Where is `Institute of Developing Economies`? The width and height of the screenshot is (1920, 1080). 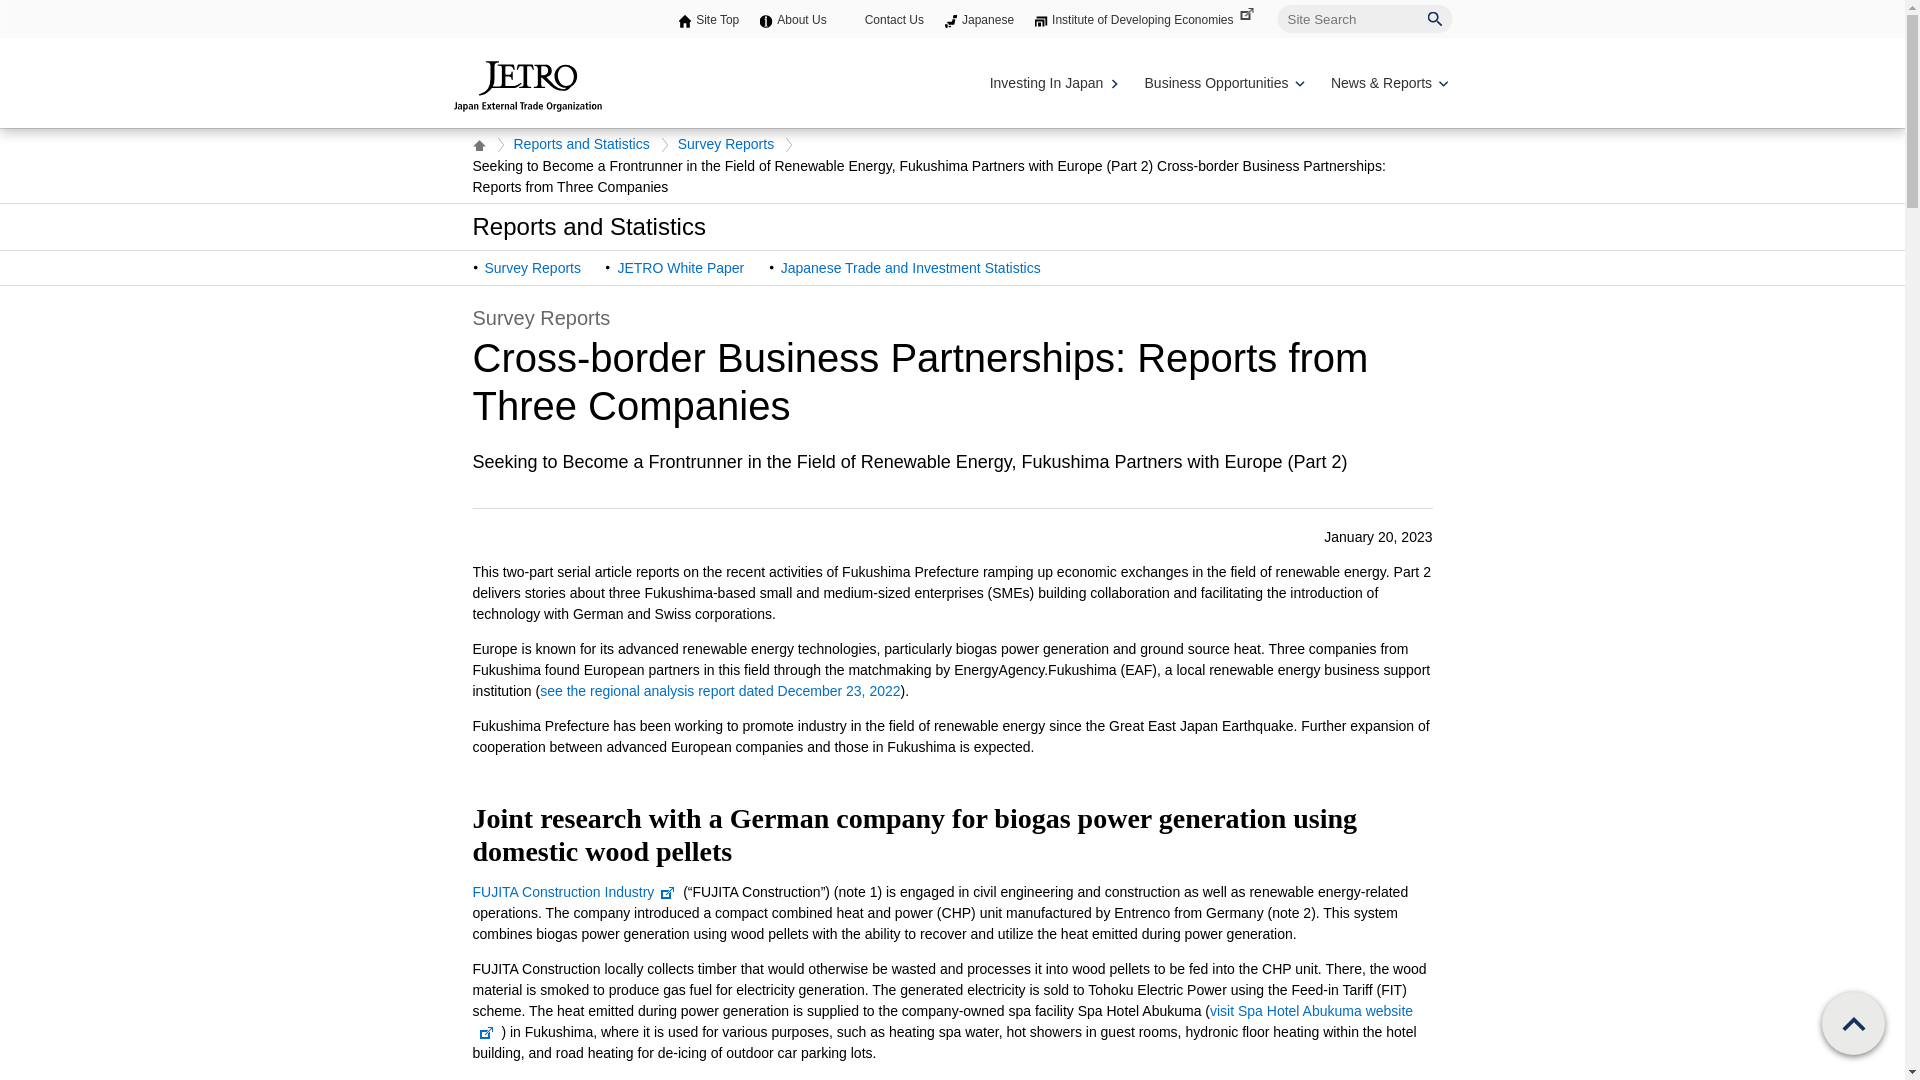
Institute of Developing Economies is located at coordinates (1154, 20).